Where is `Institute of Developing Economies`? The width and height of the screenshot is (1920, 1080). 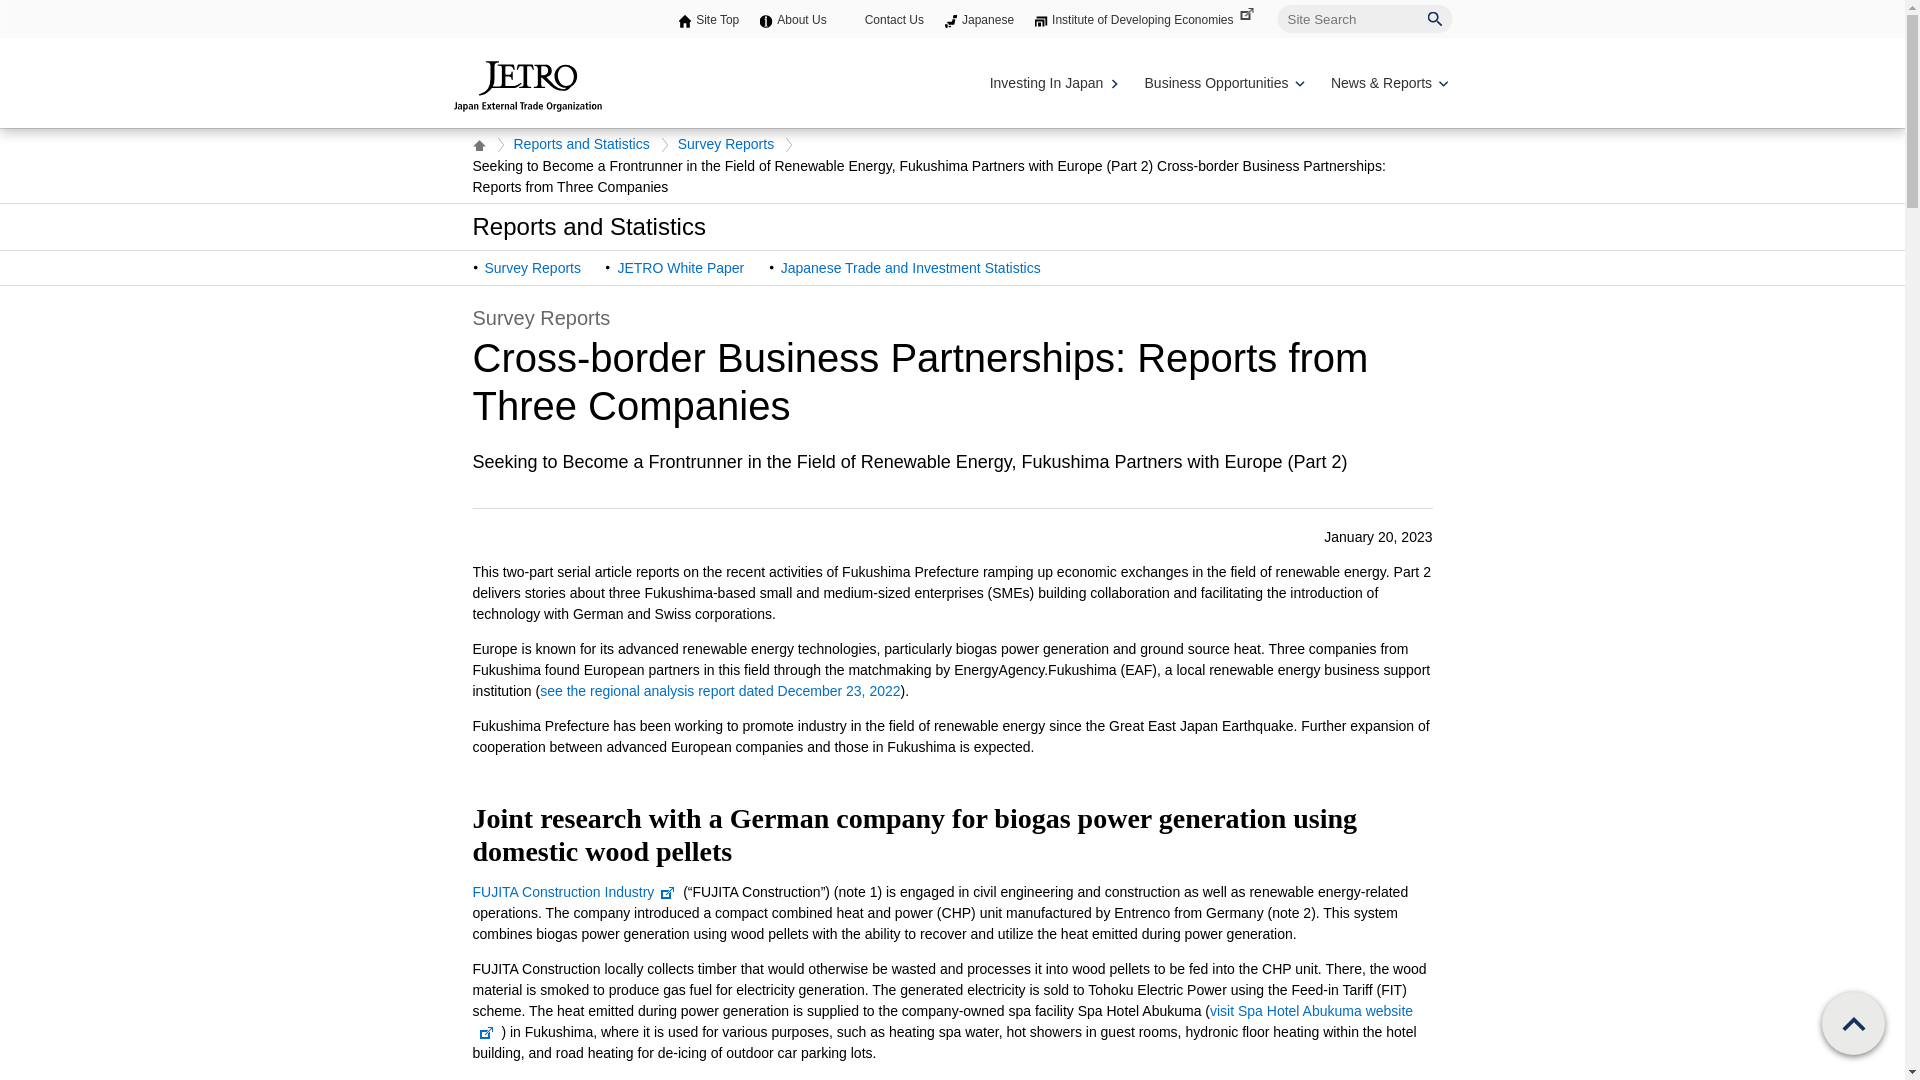
Institute of Developing Economies is located at coordinates (1154, 20).